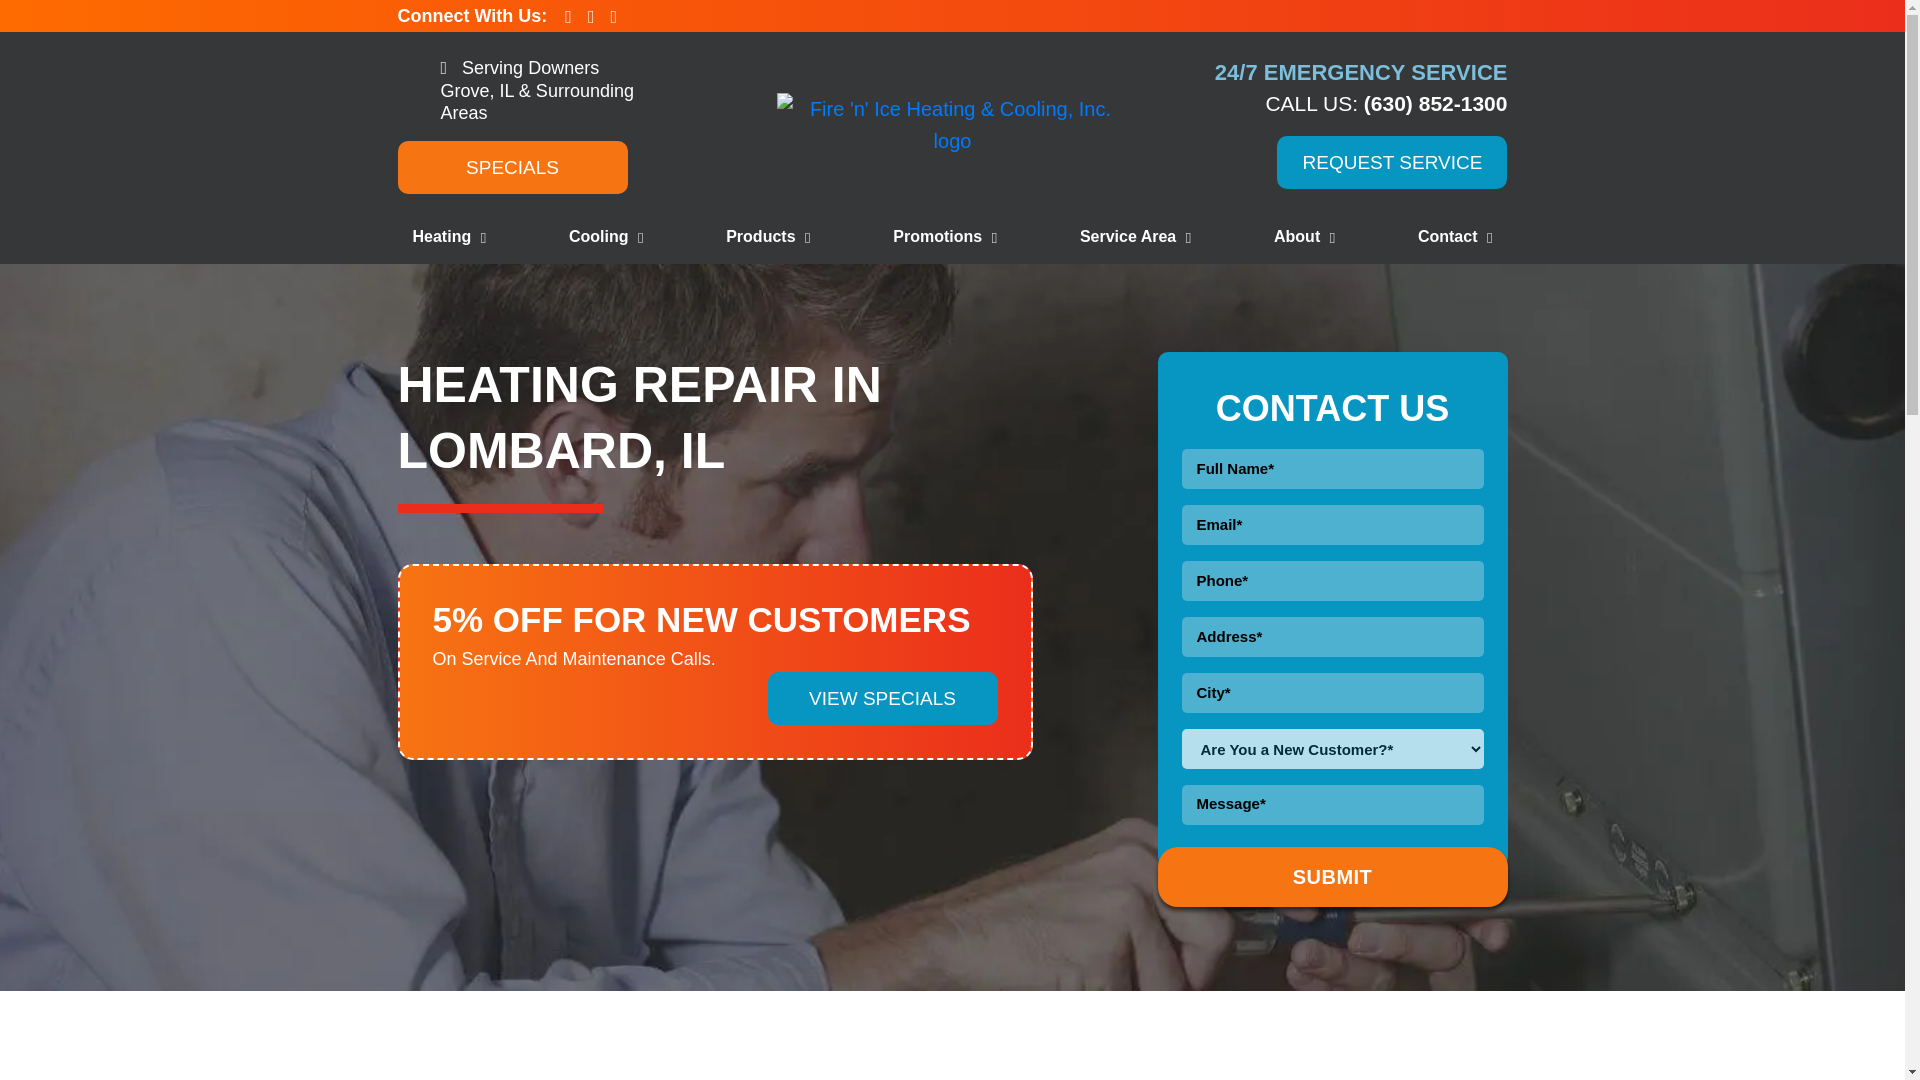  Describe the element at coordinates (512, 166) in the screenshot. I see `SPECIALS` at that location.